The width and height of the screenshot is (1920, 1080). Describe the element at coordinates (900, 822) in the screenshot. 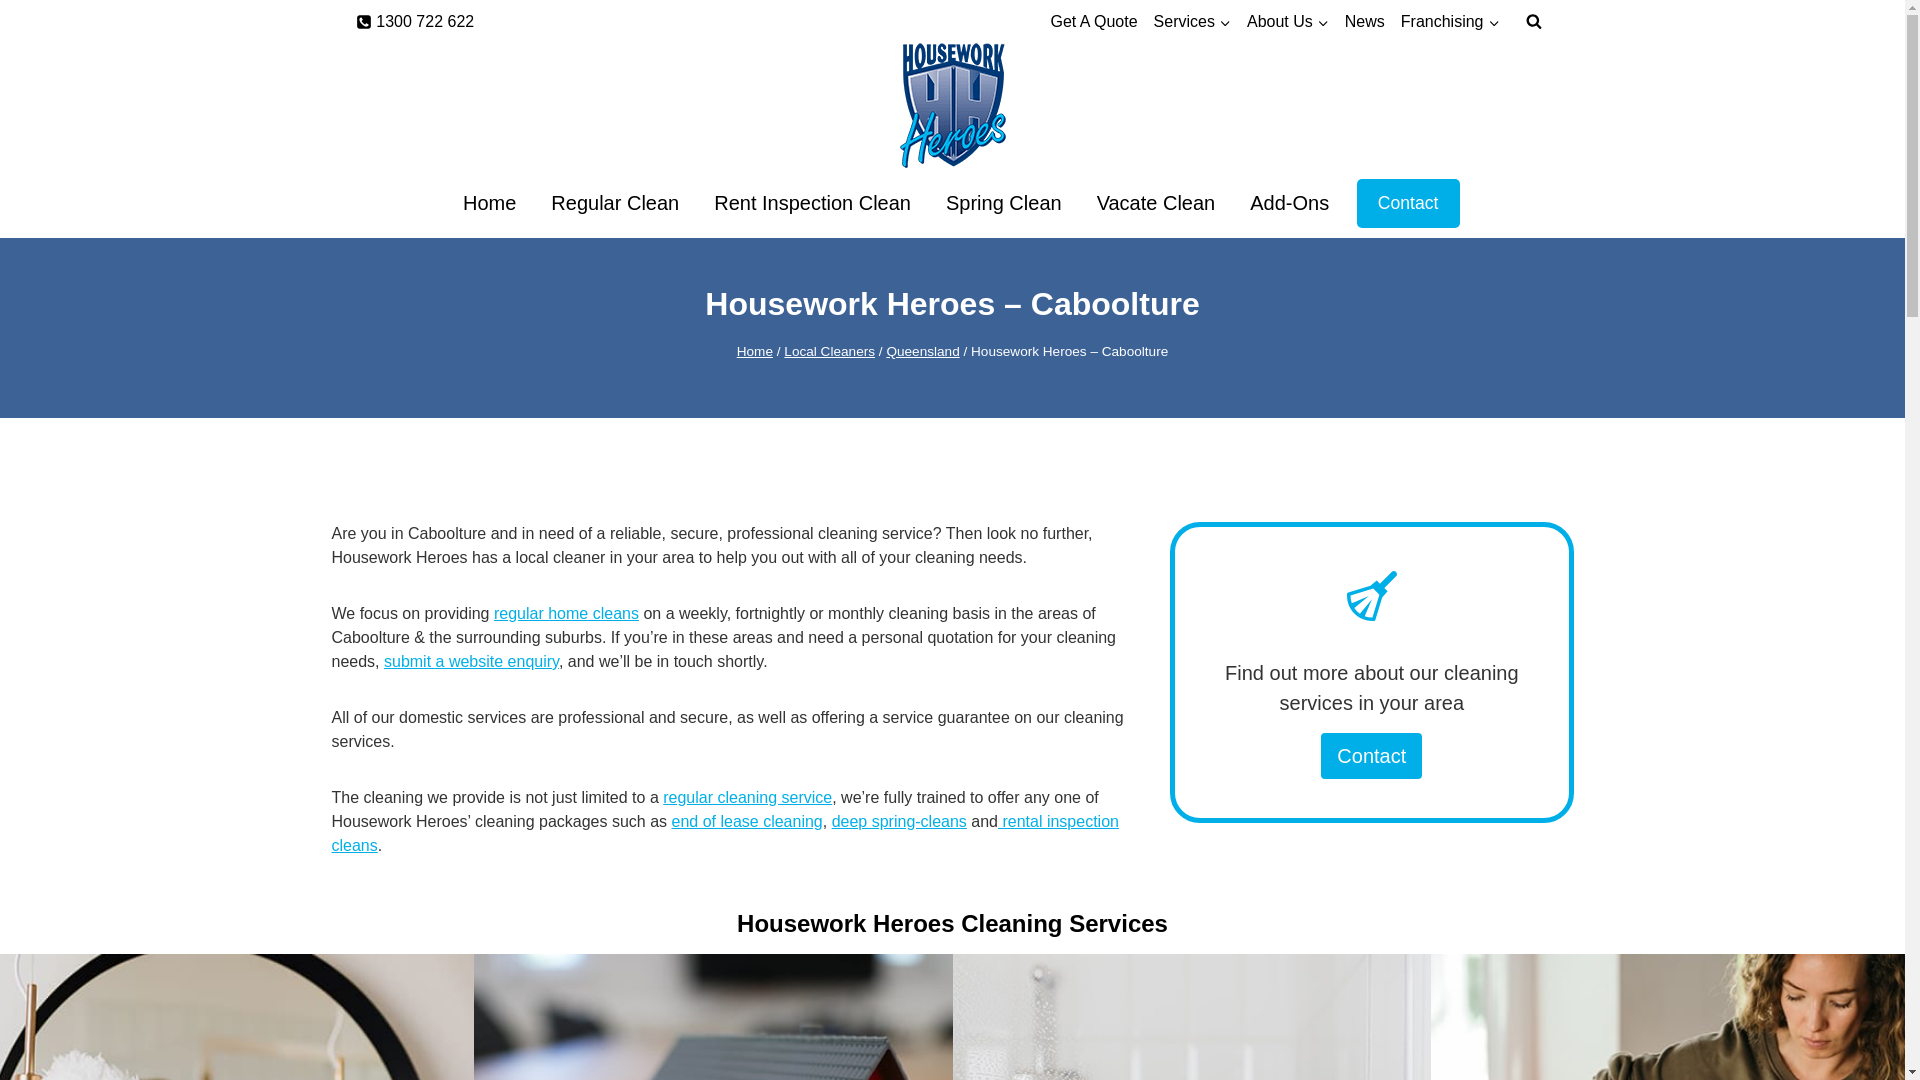

I see `deep spring-cleans` at that location.